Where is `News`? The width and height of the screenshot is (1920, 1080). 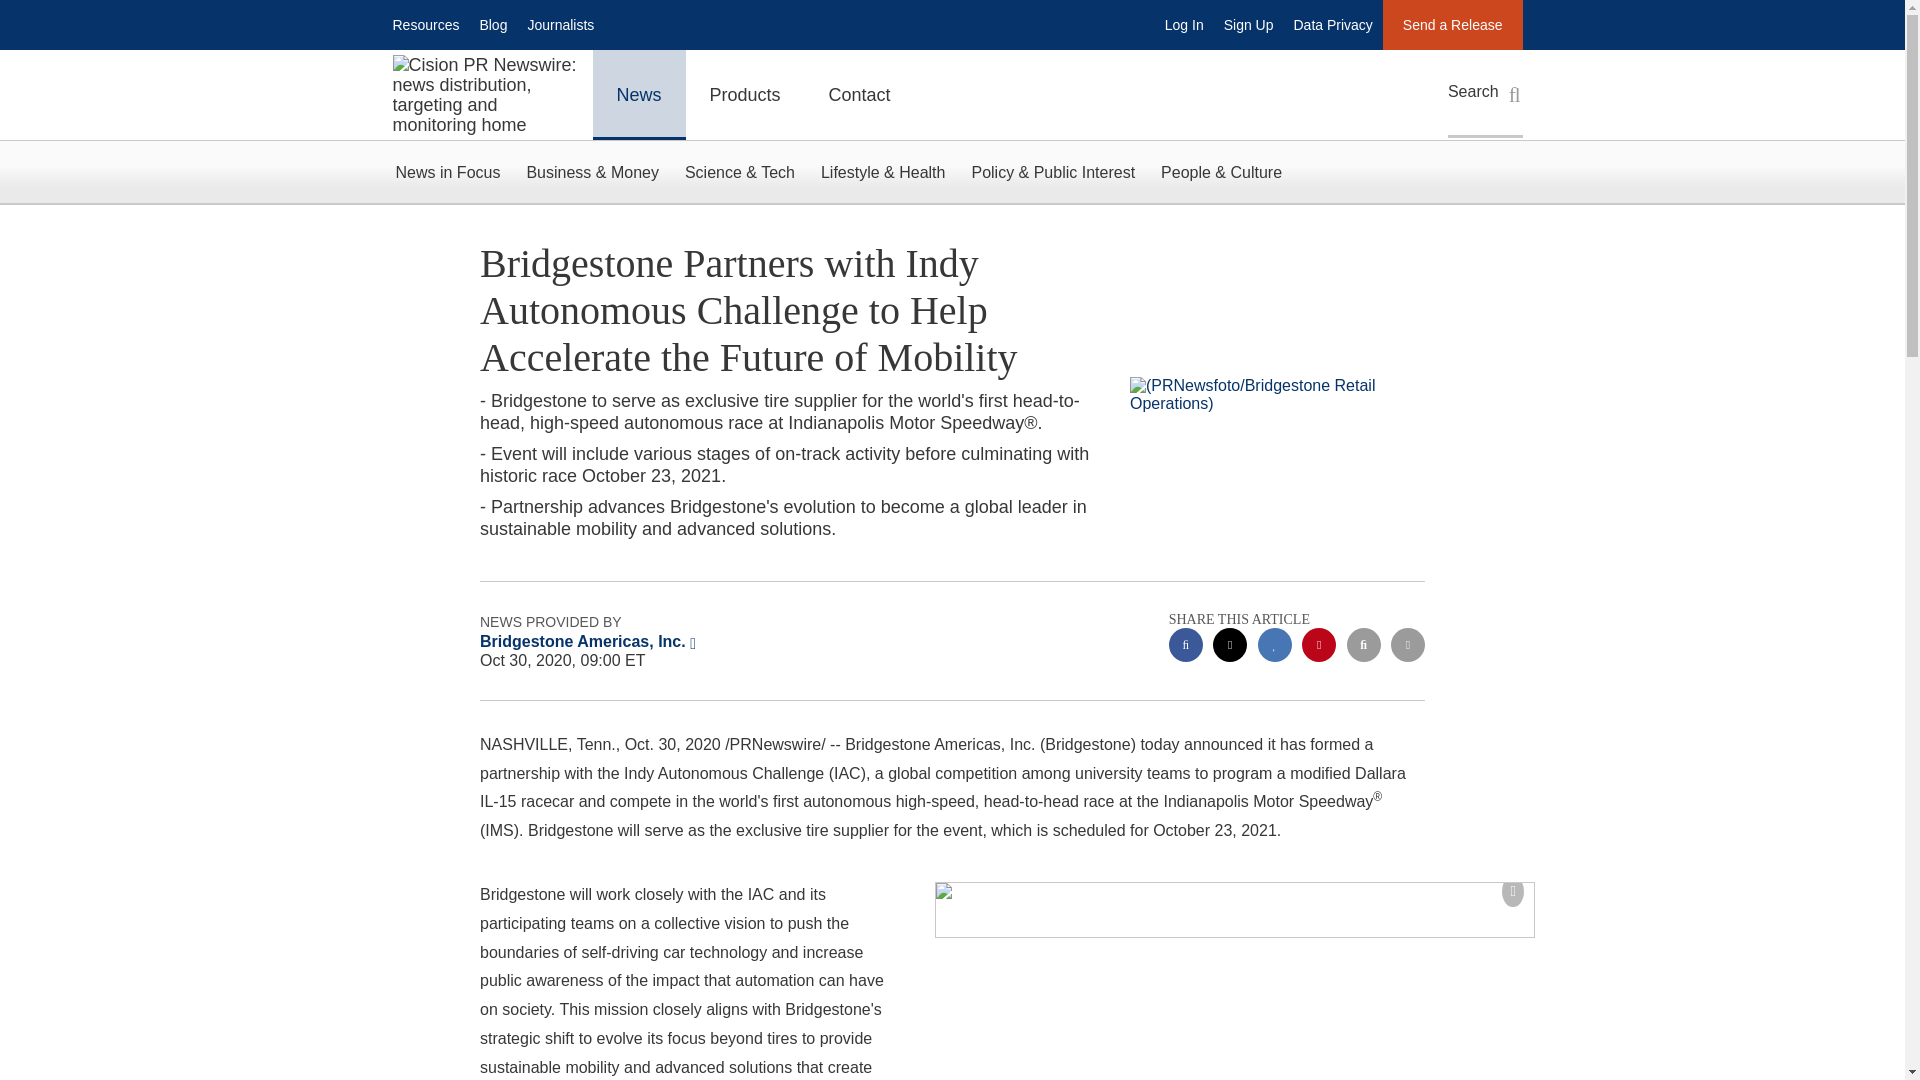 News is located at coordinates (638, 94).